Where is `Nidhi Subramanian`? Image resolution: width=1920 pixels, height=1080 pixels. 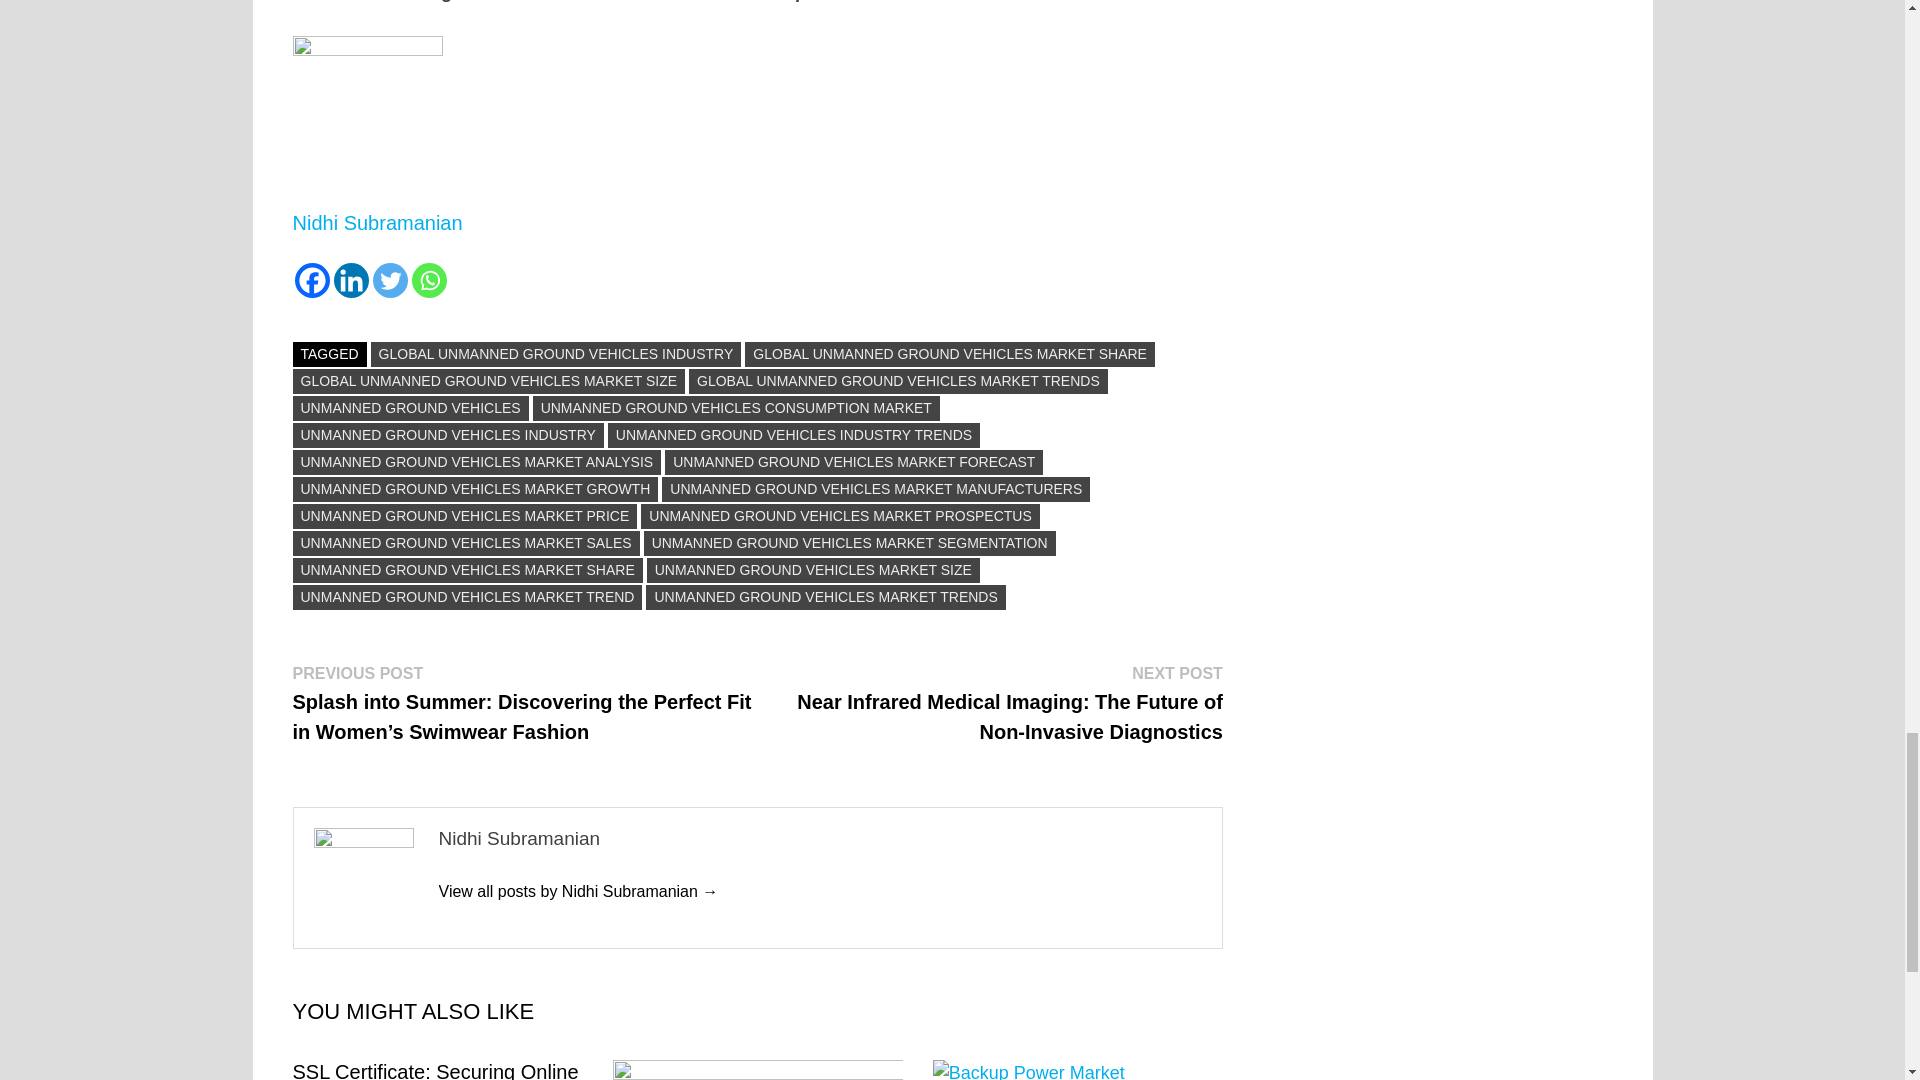
Nidhi Subramanian is located at coordinates (578, 891).